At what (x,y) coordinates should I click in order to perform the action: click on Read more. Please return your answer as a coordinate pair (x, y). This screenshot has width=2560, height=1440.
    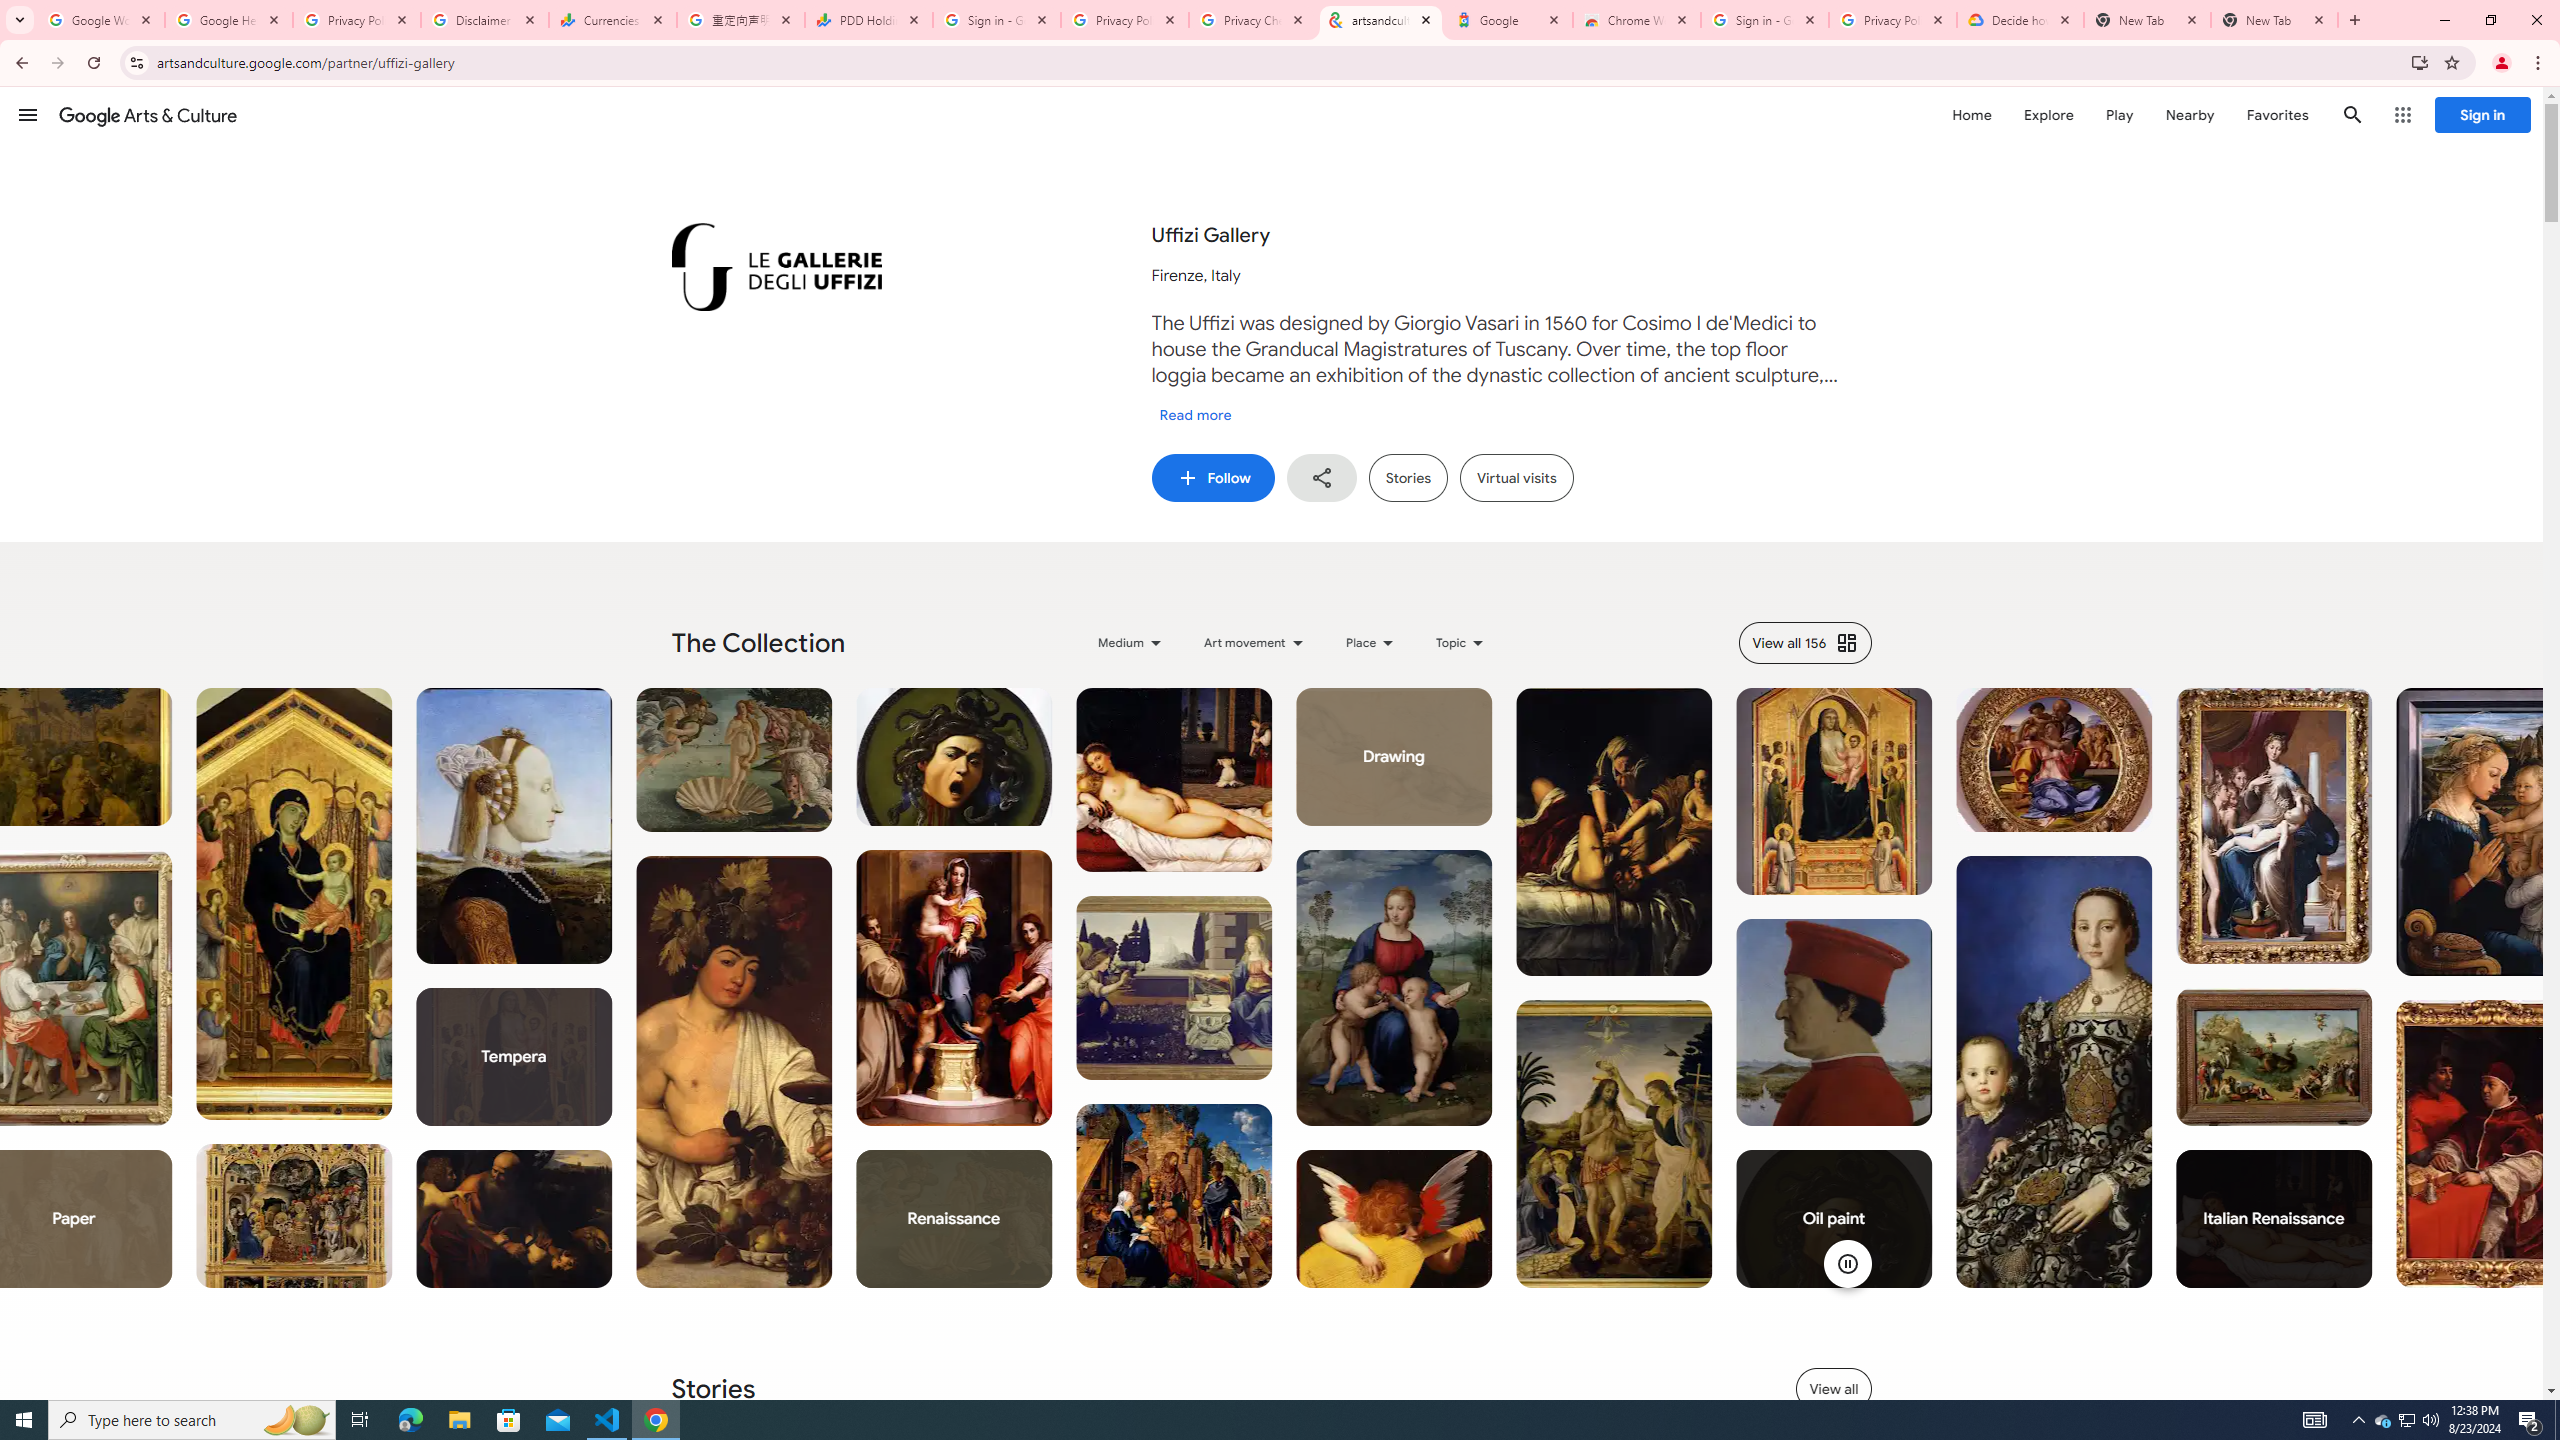
    Looking at the image, I should click on (1196, 415).